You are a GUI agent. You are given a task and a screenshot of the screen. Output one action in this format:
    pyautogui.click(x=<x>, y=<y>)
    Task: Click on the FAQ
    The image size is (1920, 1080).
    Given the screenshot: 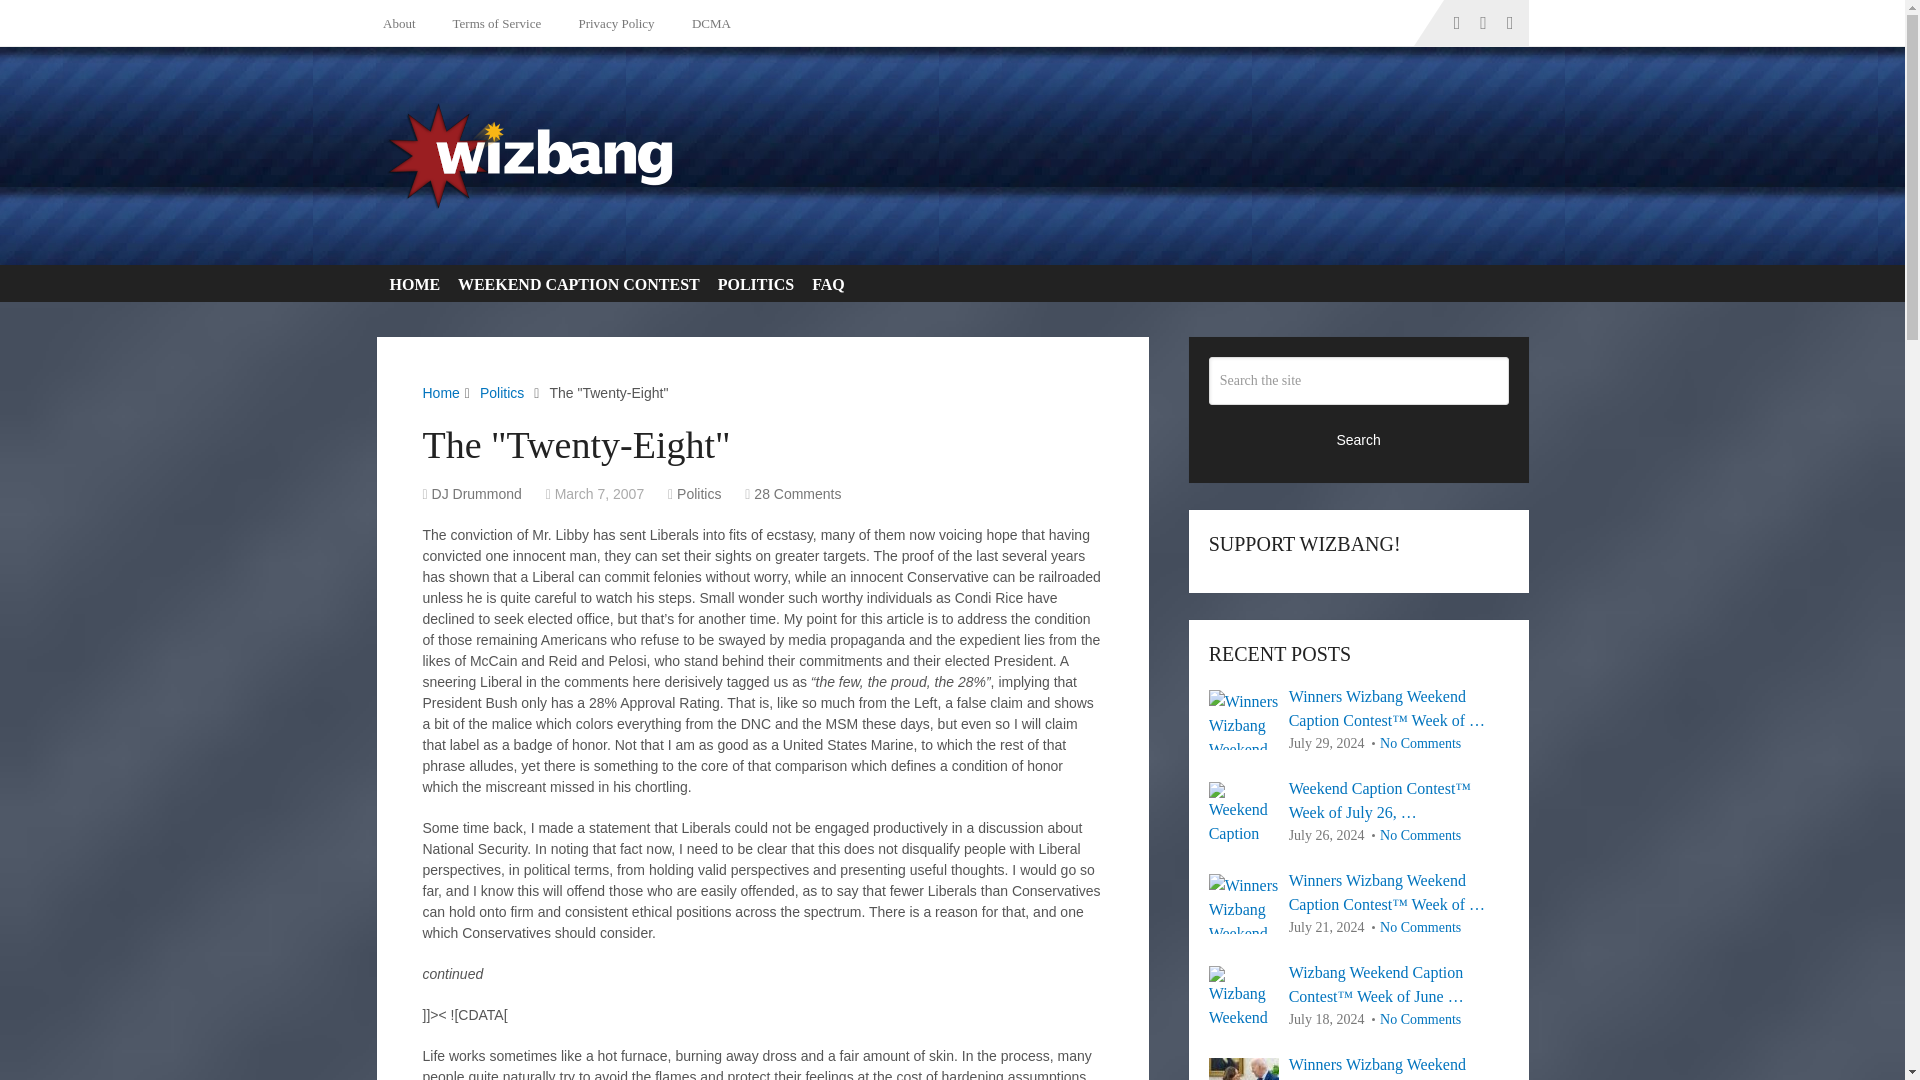 What is the action you would take?
    pyautogui.click(x=824, y=284)
    